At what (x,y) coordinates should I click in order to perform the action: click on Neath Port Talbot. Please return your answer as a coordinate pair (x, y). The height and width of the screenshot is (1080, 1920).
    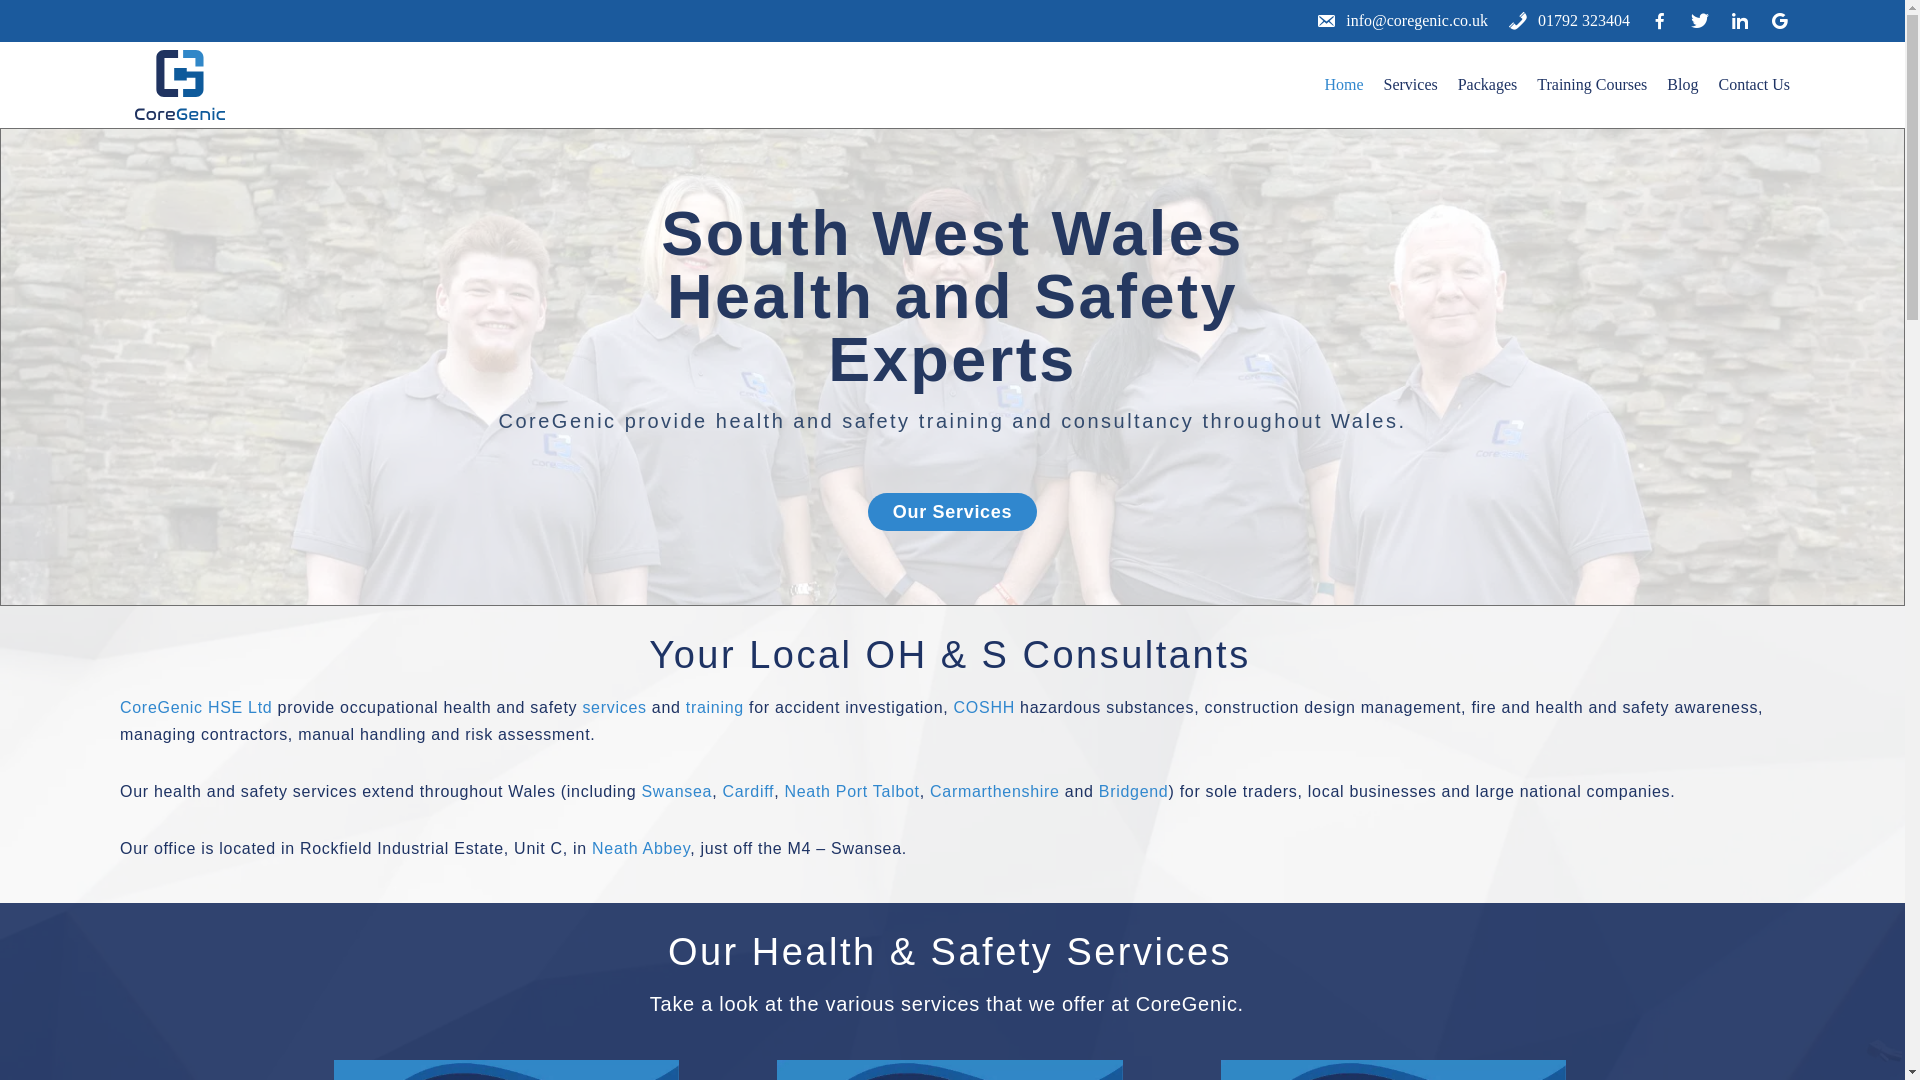
    Looking at the image, I should click on (852, 792).